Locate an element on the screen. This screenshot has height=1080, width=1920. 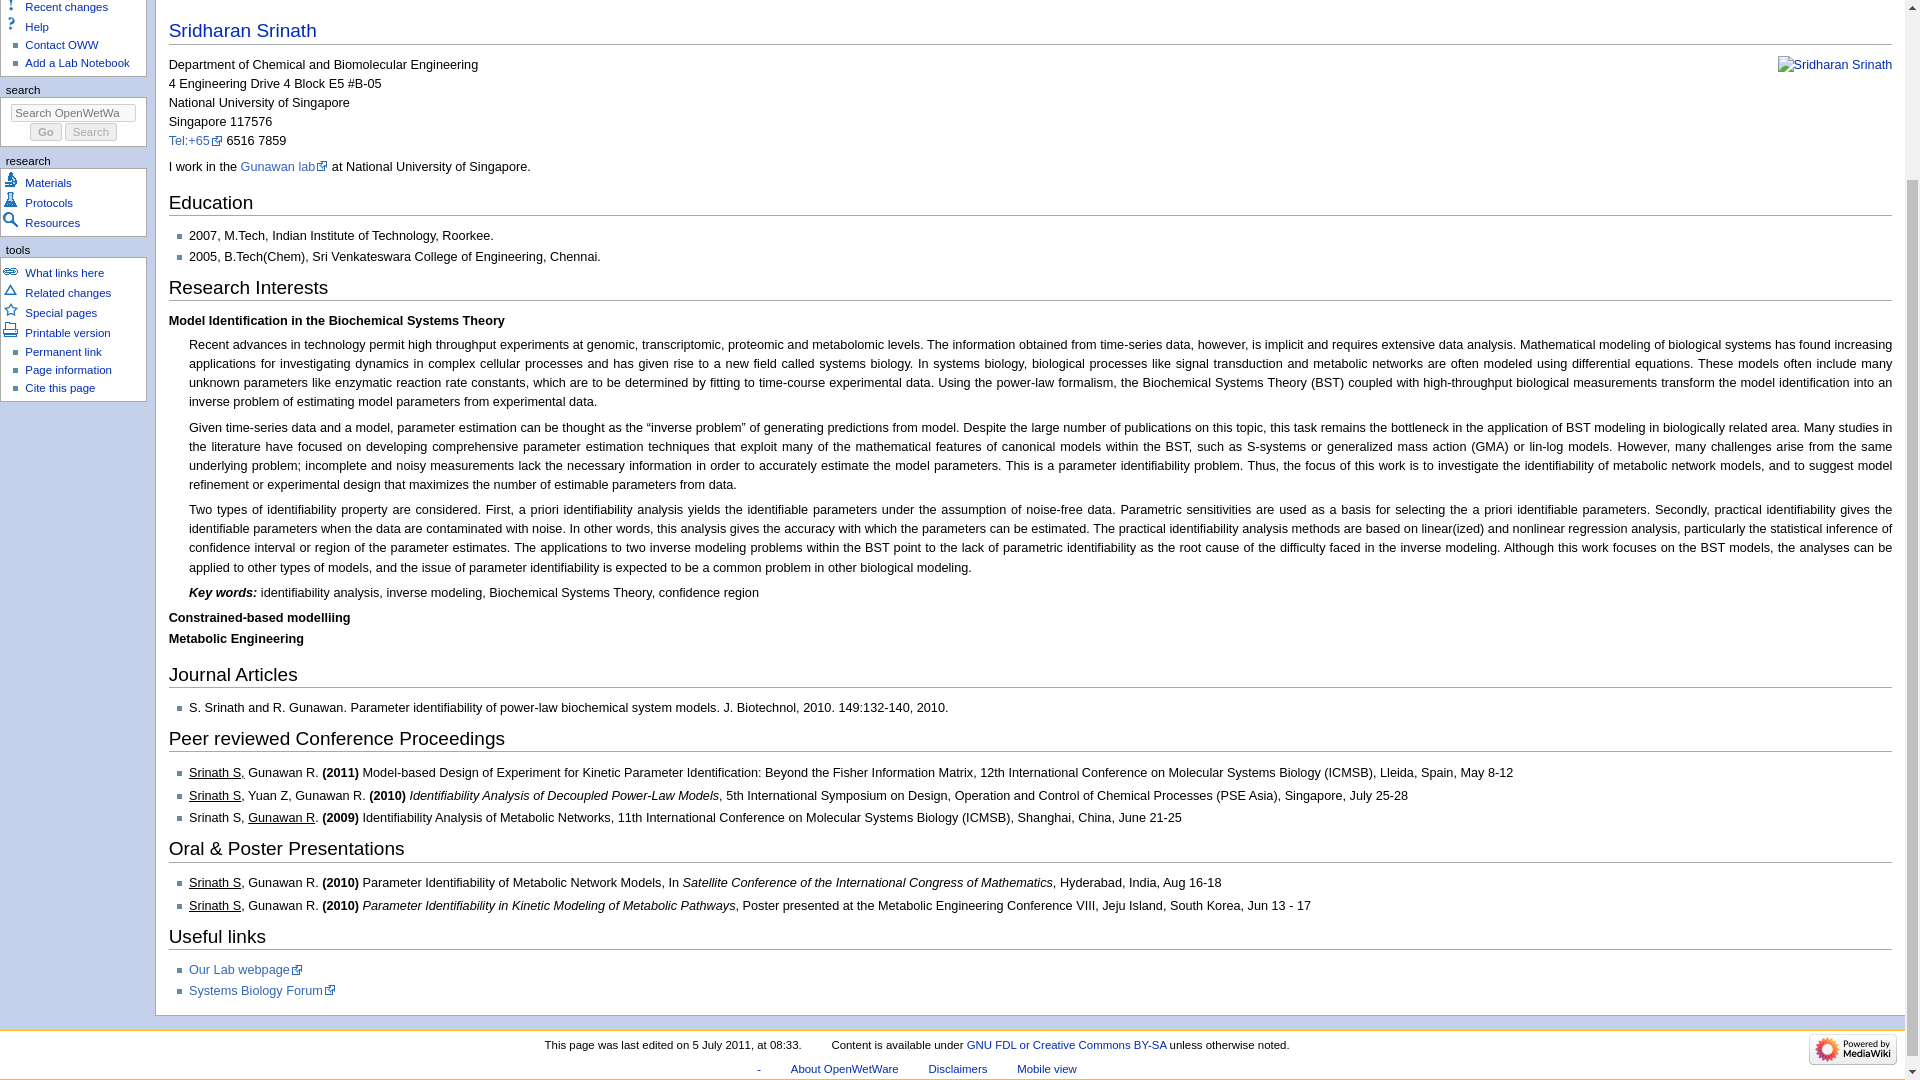
Search is located at coordinates (91, 132).